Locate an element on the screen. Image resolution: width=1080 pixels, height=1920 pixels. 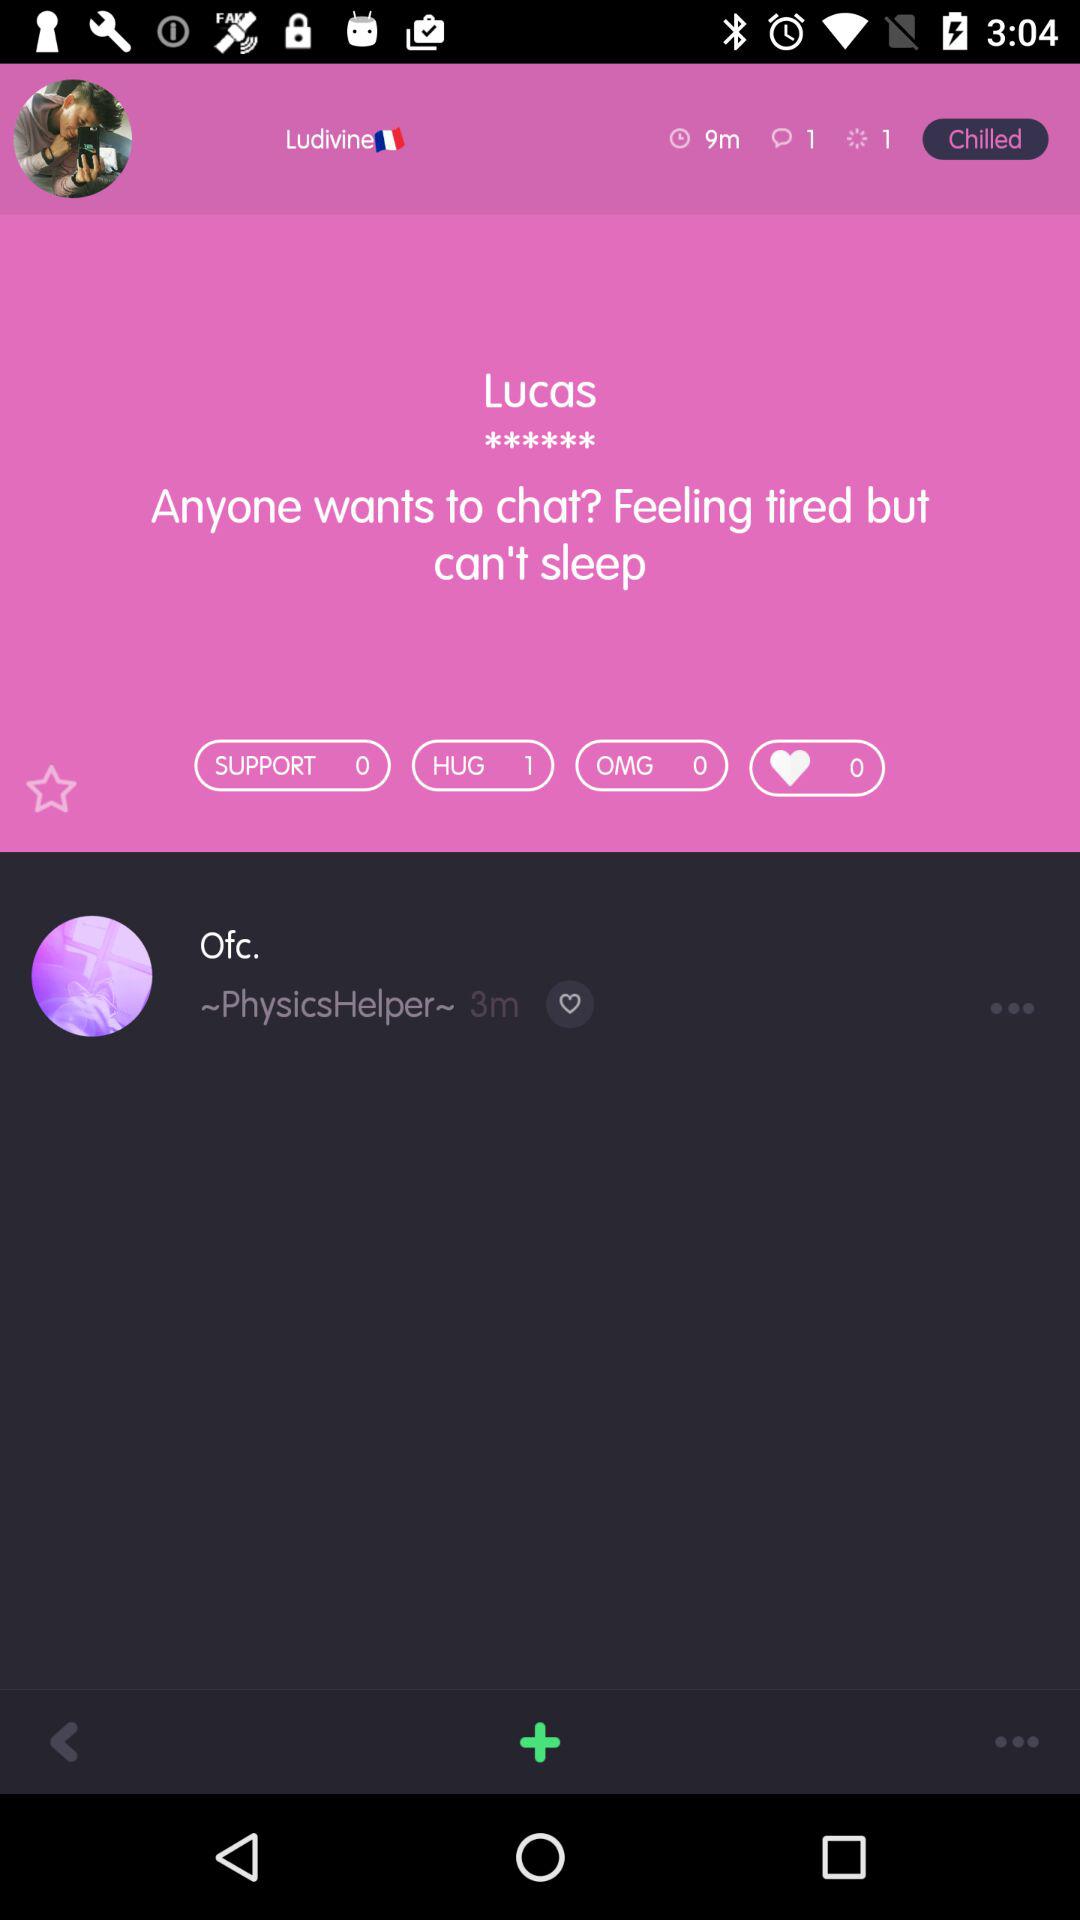
swipe until the ofc. is located at coordinates (624, 944).